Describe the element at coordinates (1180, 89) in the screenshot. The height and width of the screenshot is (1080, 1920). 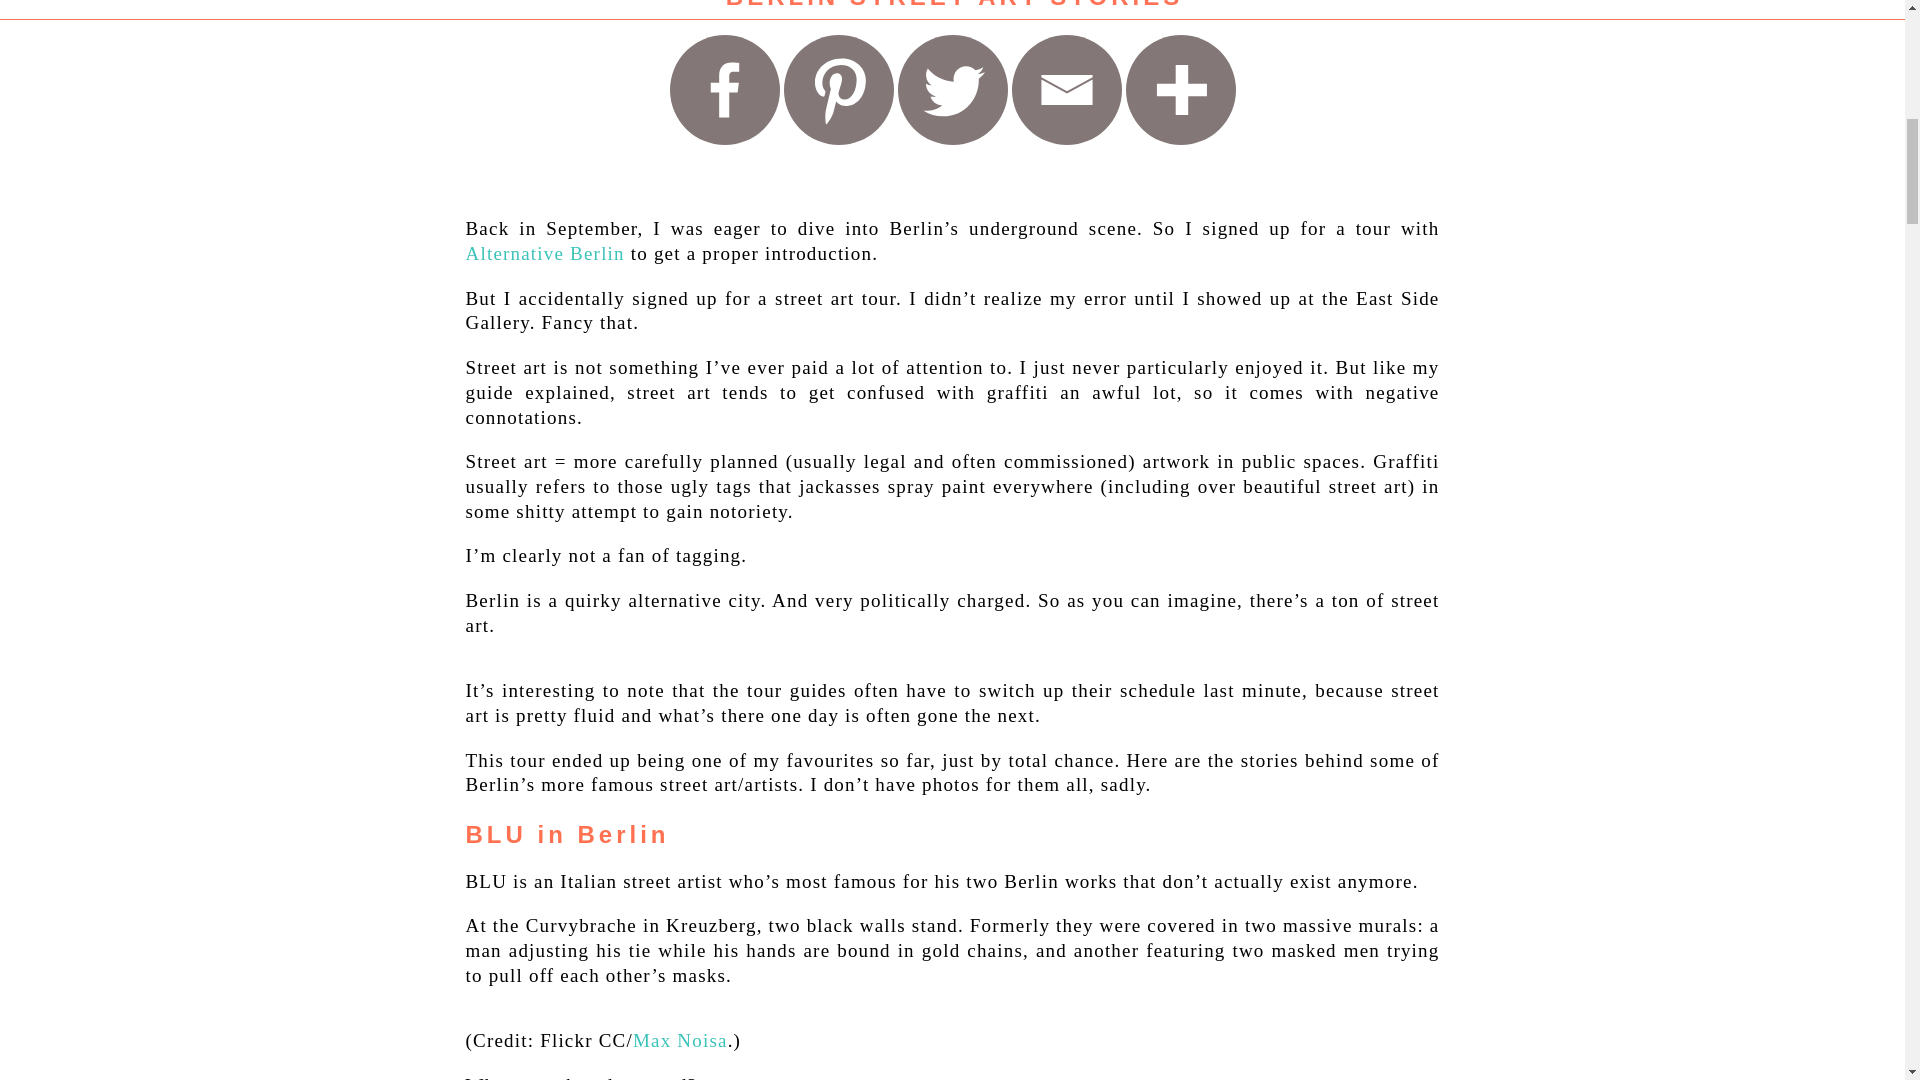
I see `More` at that location.